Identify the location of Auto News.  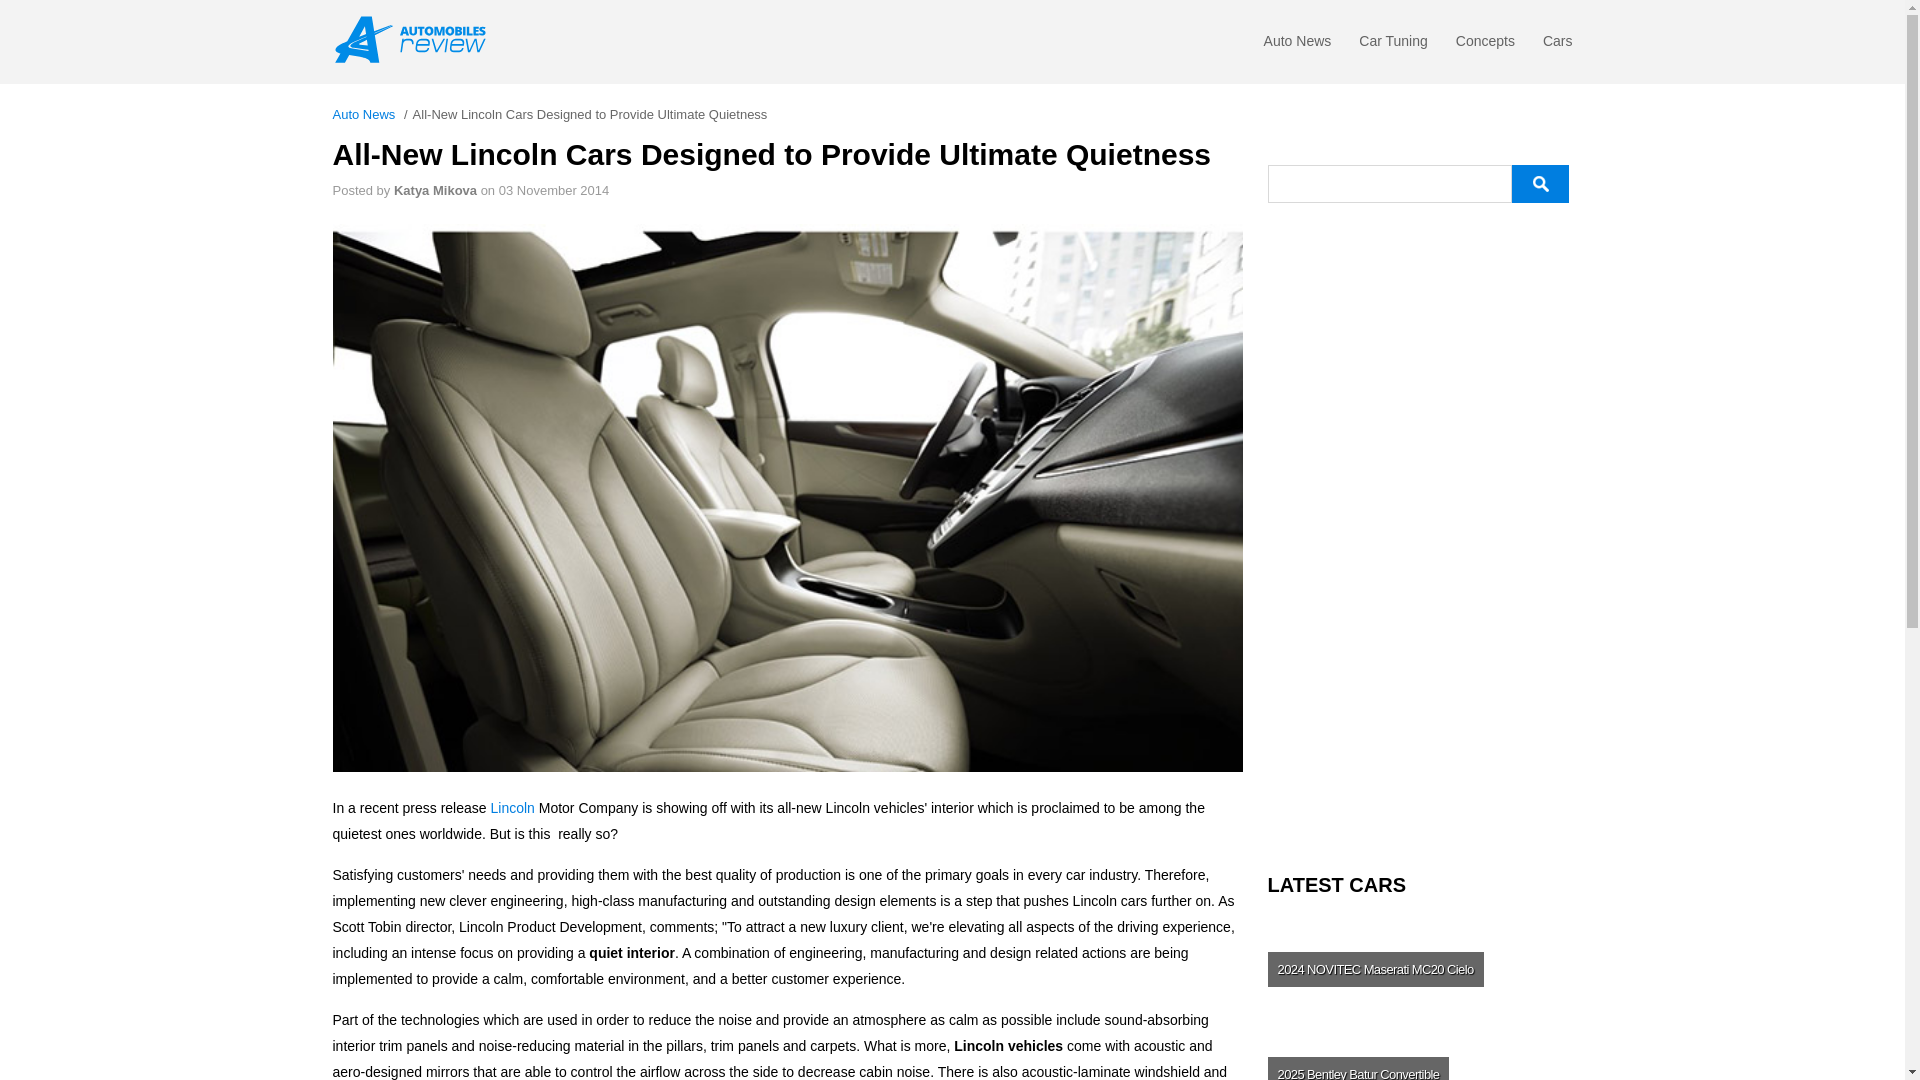
(1298, 46).